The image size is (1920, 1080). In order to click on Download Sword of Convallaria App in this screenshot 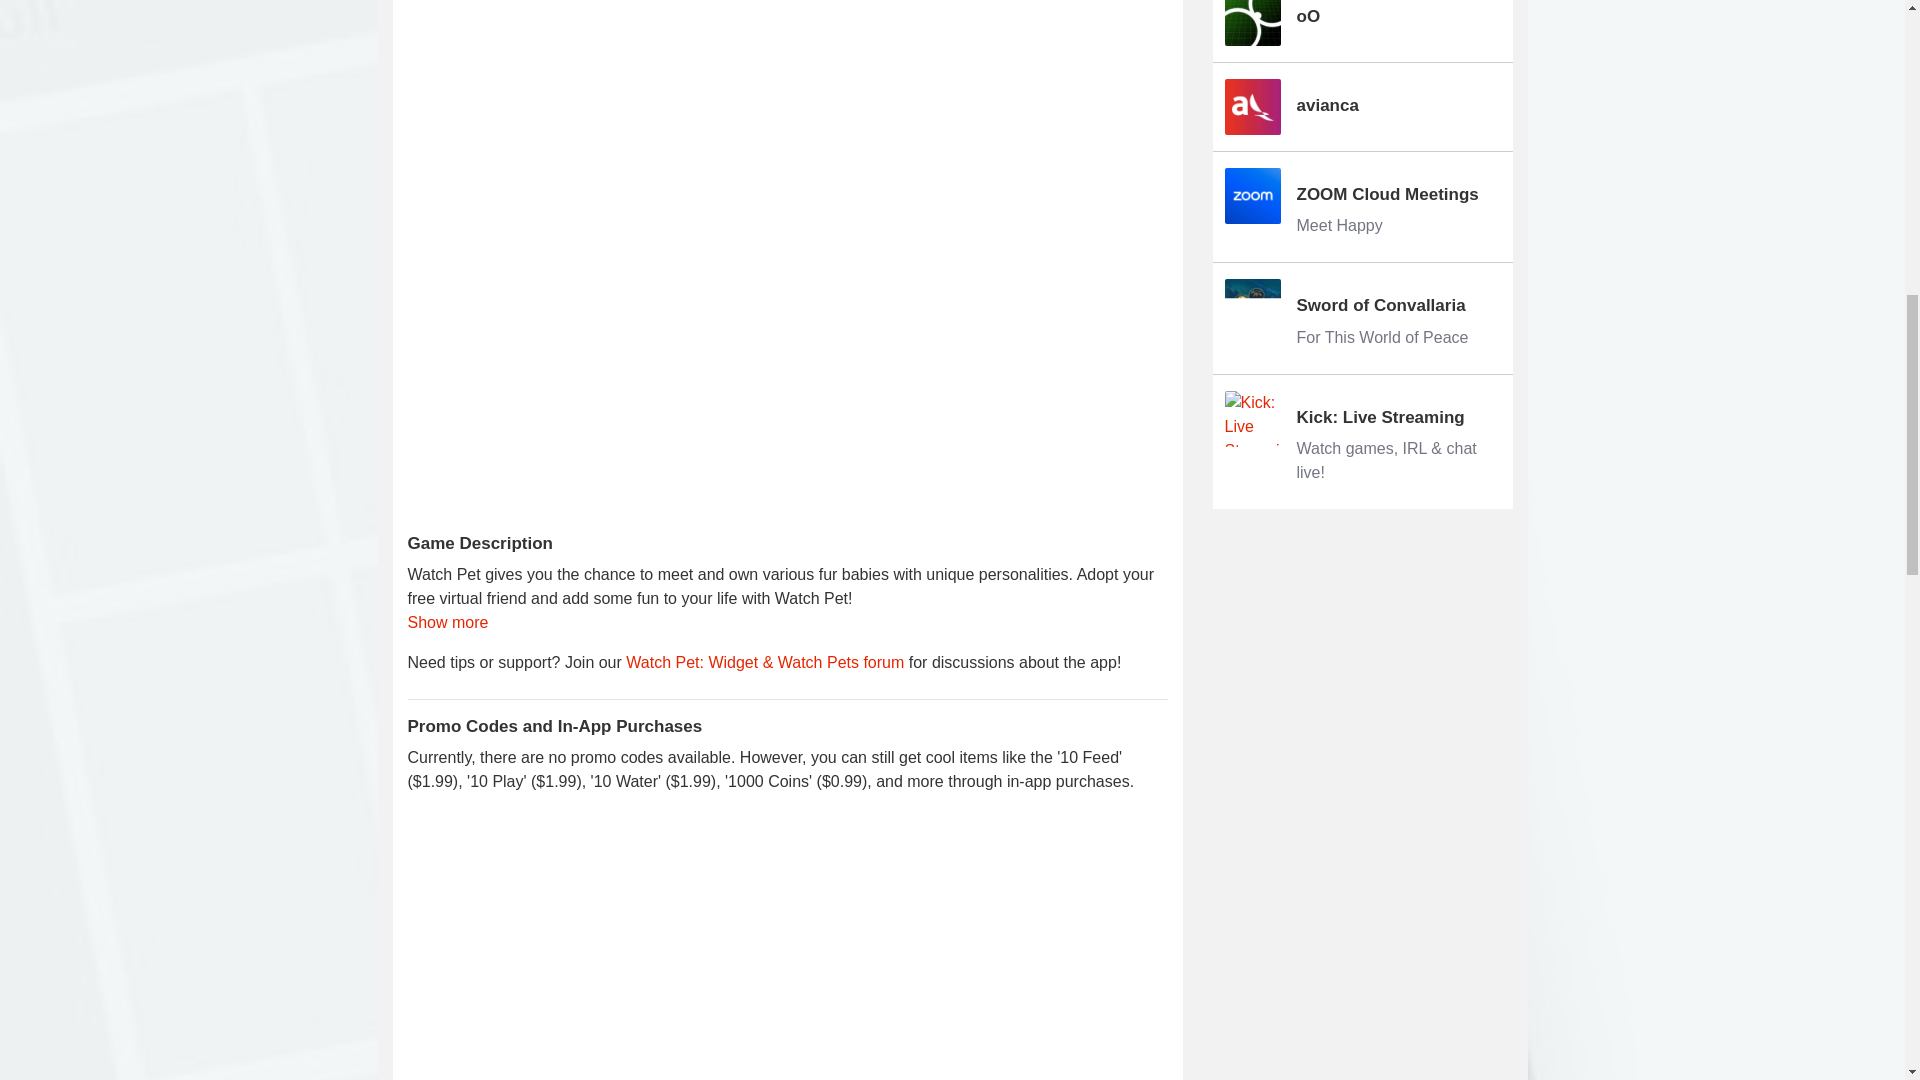, I will do `click(1362, 318)`.